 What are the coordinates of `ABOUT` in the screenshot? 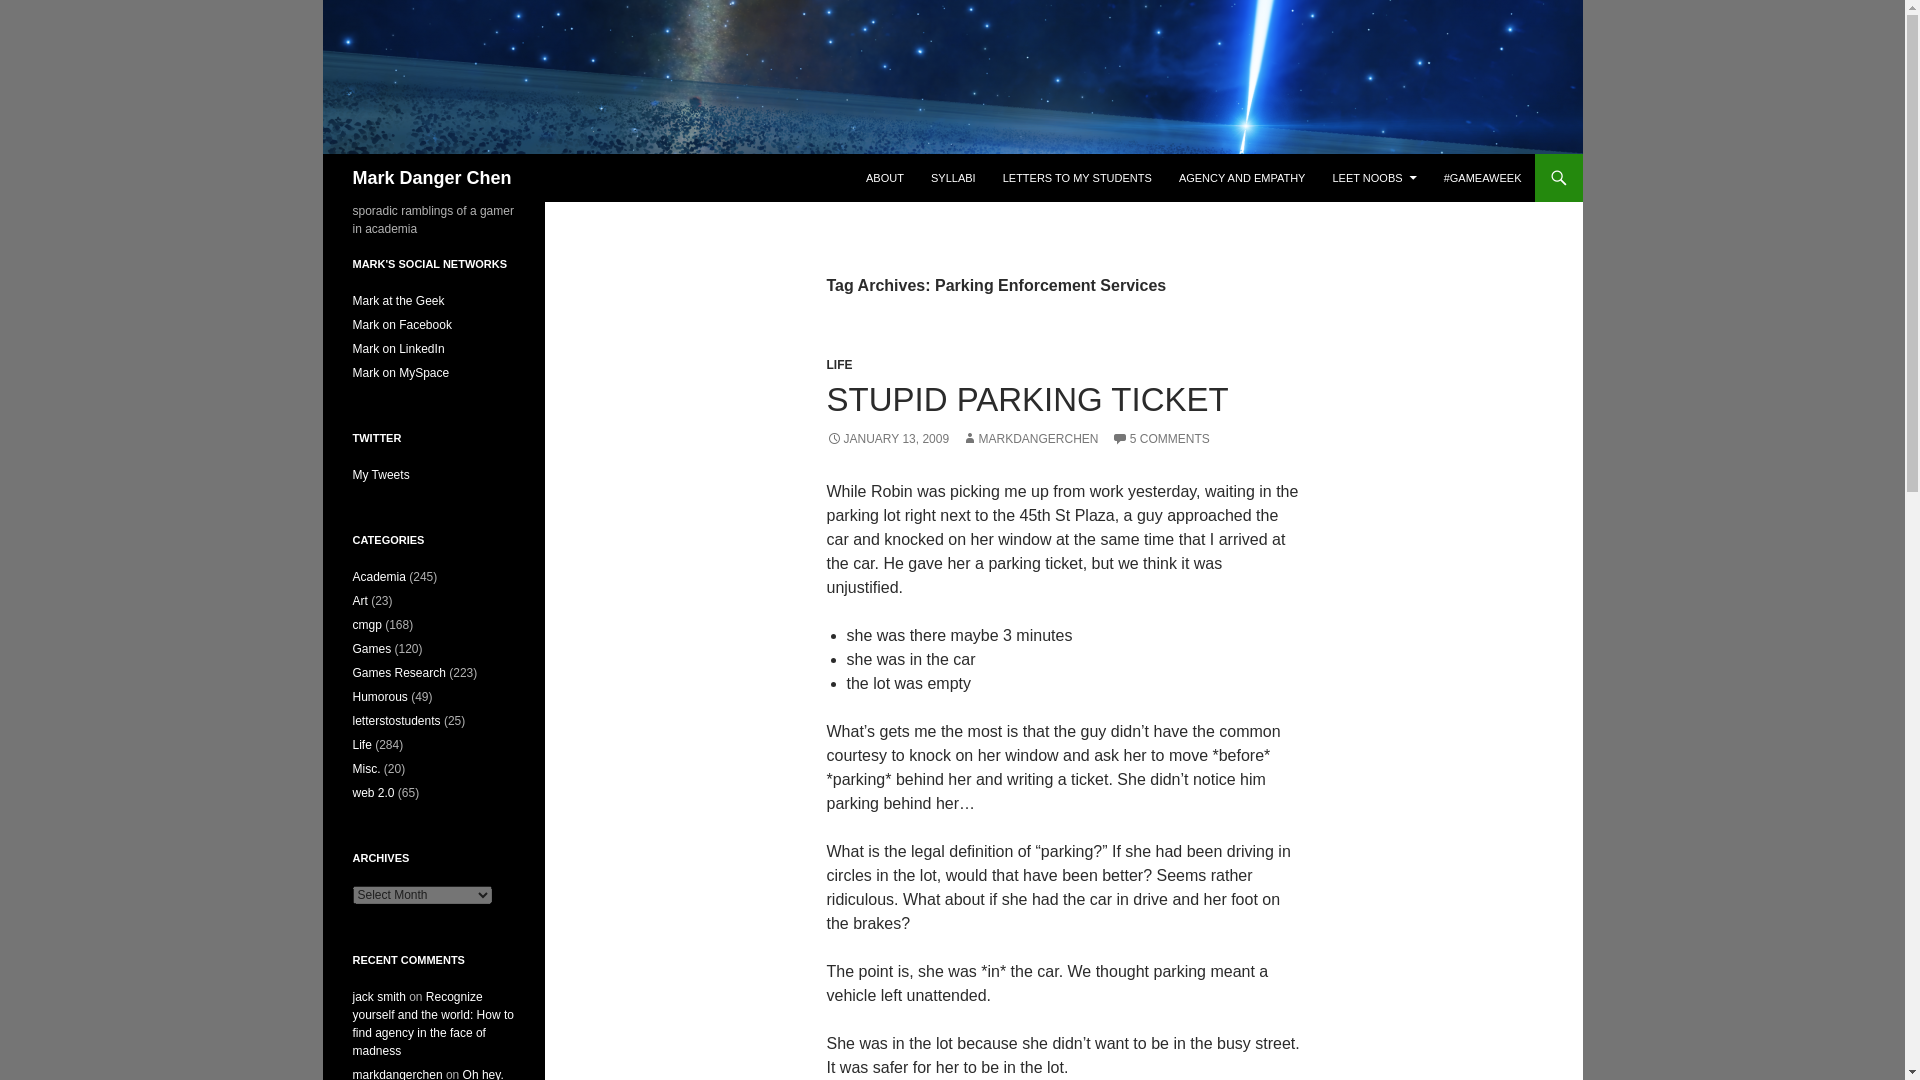 It's located at (884, 178).